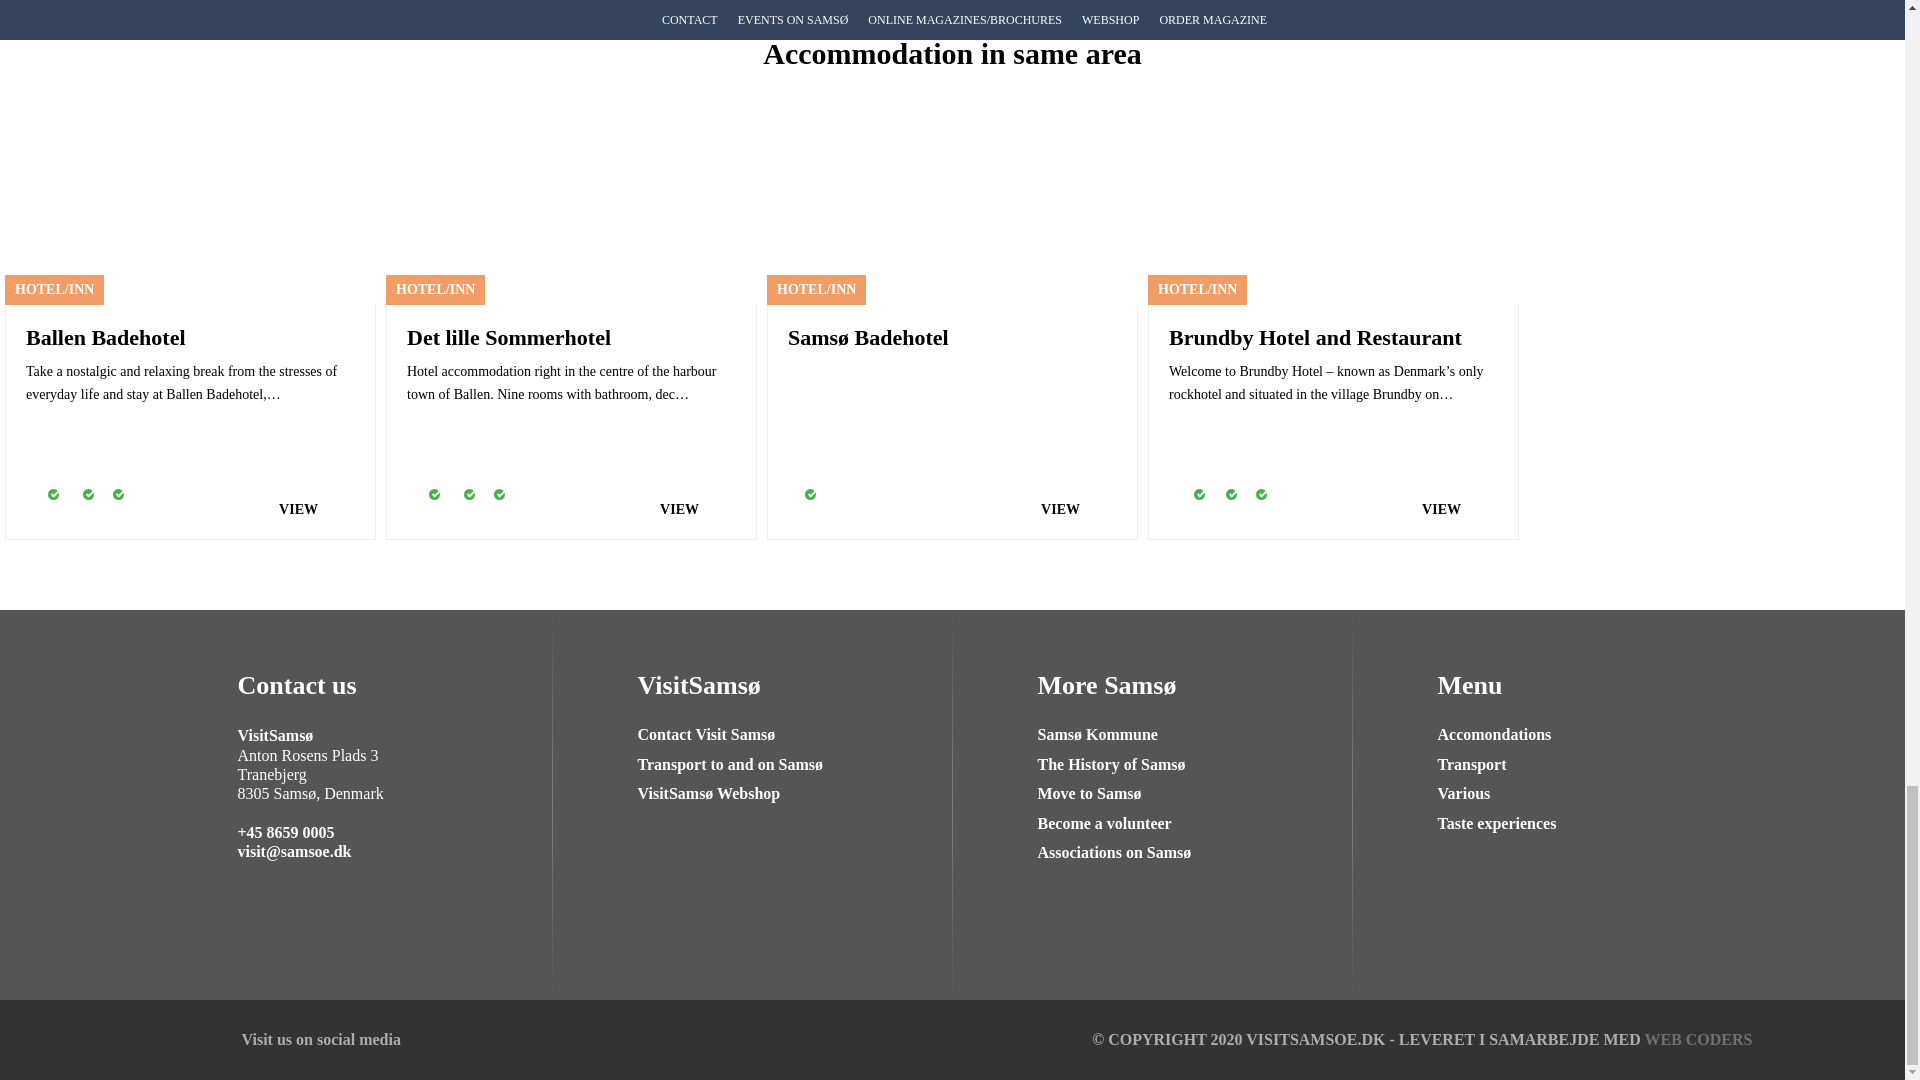  I want to click on Open now, so click(800, 506).